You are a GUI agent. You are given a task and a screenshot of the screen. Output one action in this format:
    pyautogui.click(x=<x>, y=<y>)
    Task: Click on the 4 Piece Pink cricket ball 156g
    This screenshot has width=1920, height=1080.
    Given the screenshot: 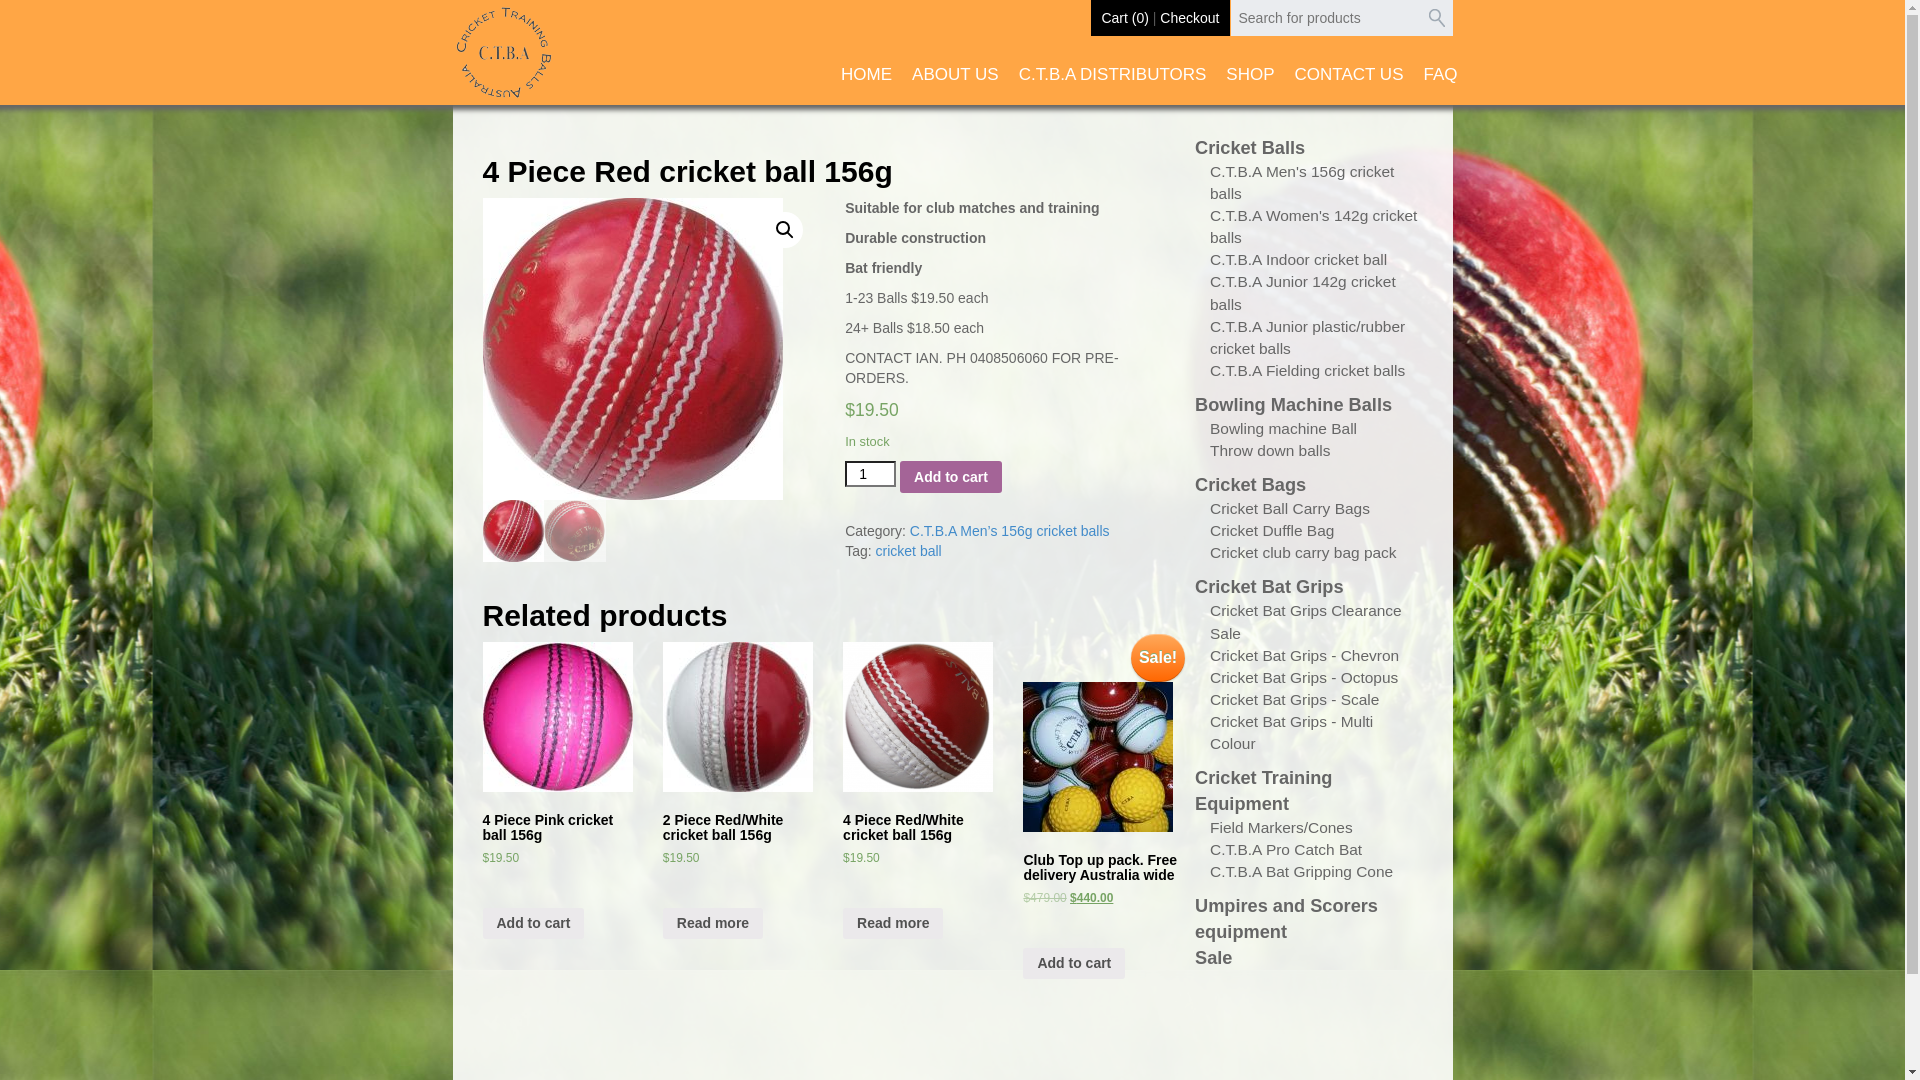 What is the action you would take?
    pyautogui.click(x=559, y=746)
    